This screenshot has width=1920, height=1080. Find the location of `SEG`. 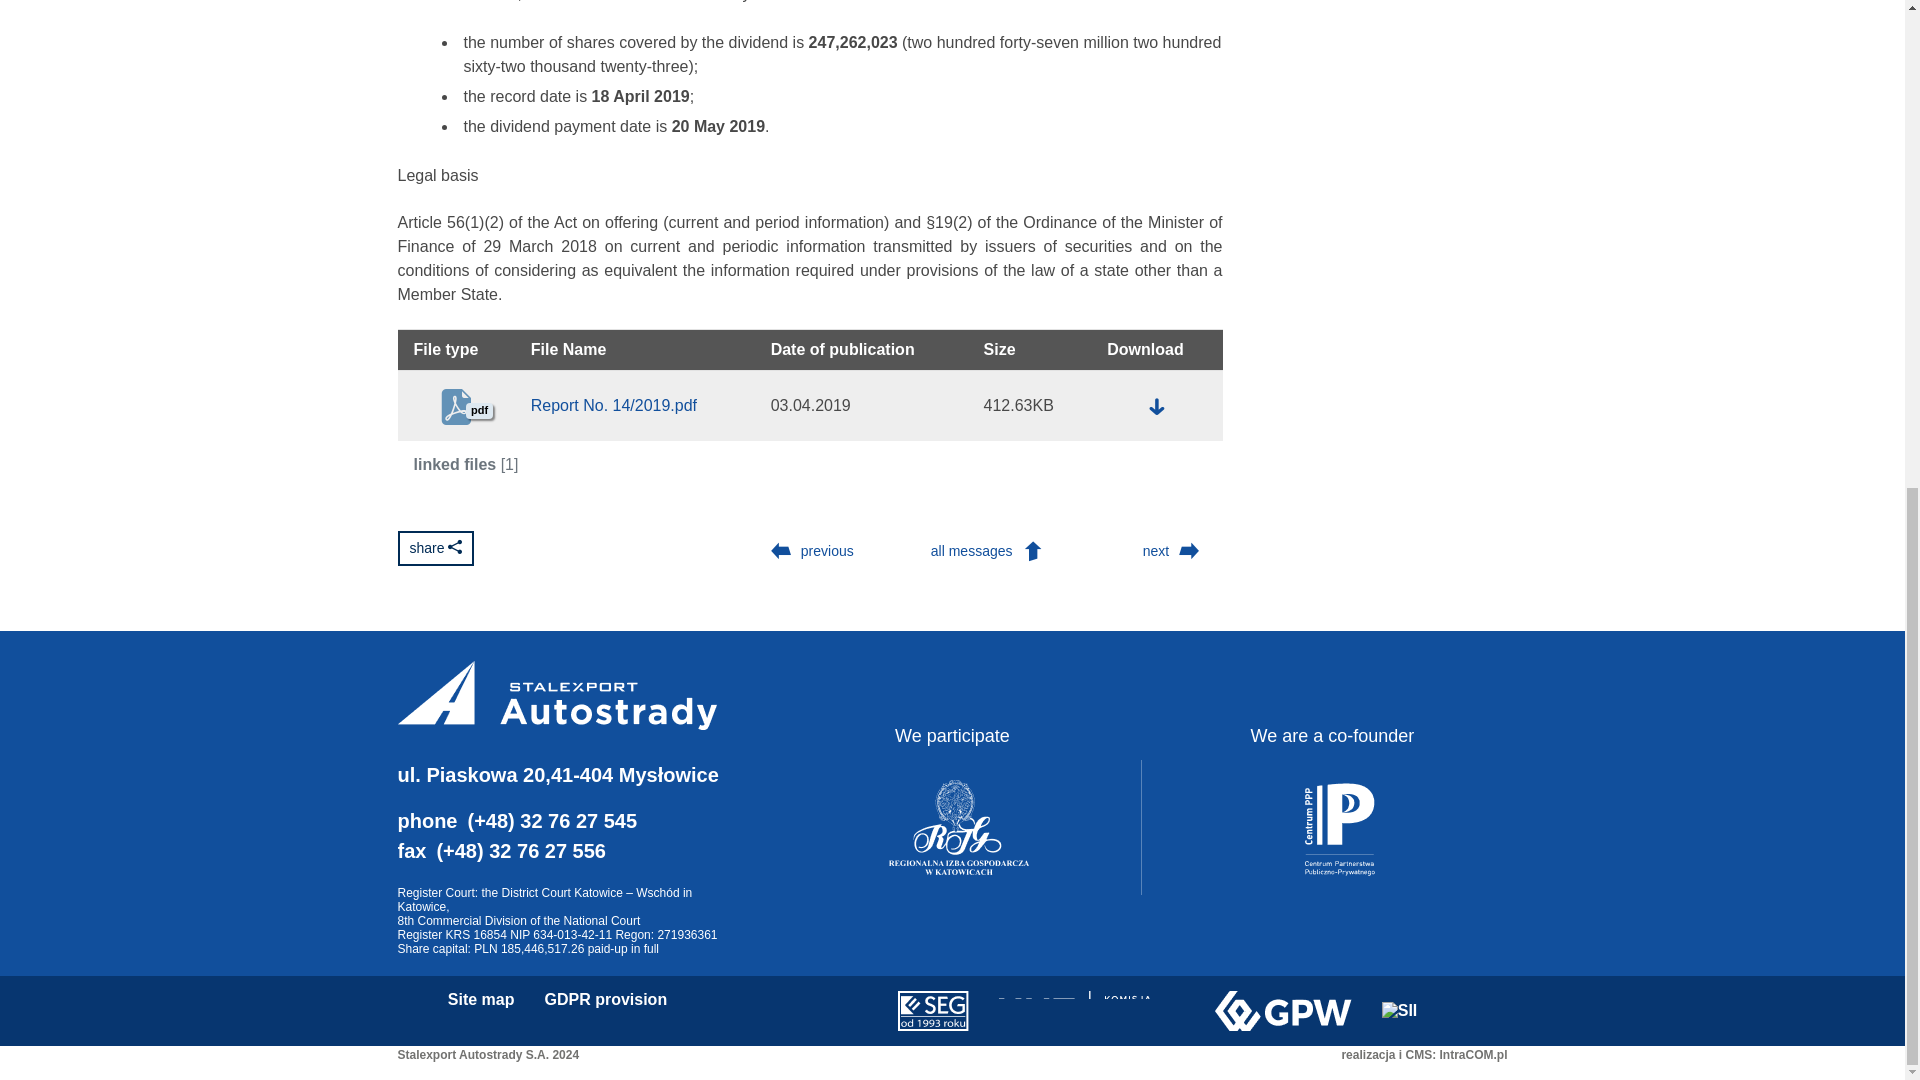

SEG is located at coordinates (934, 1011).